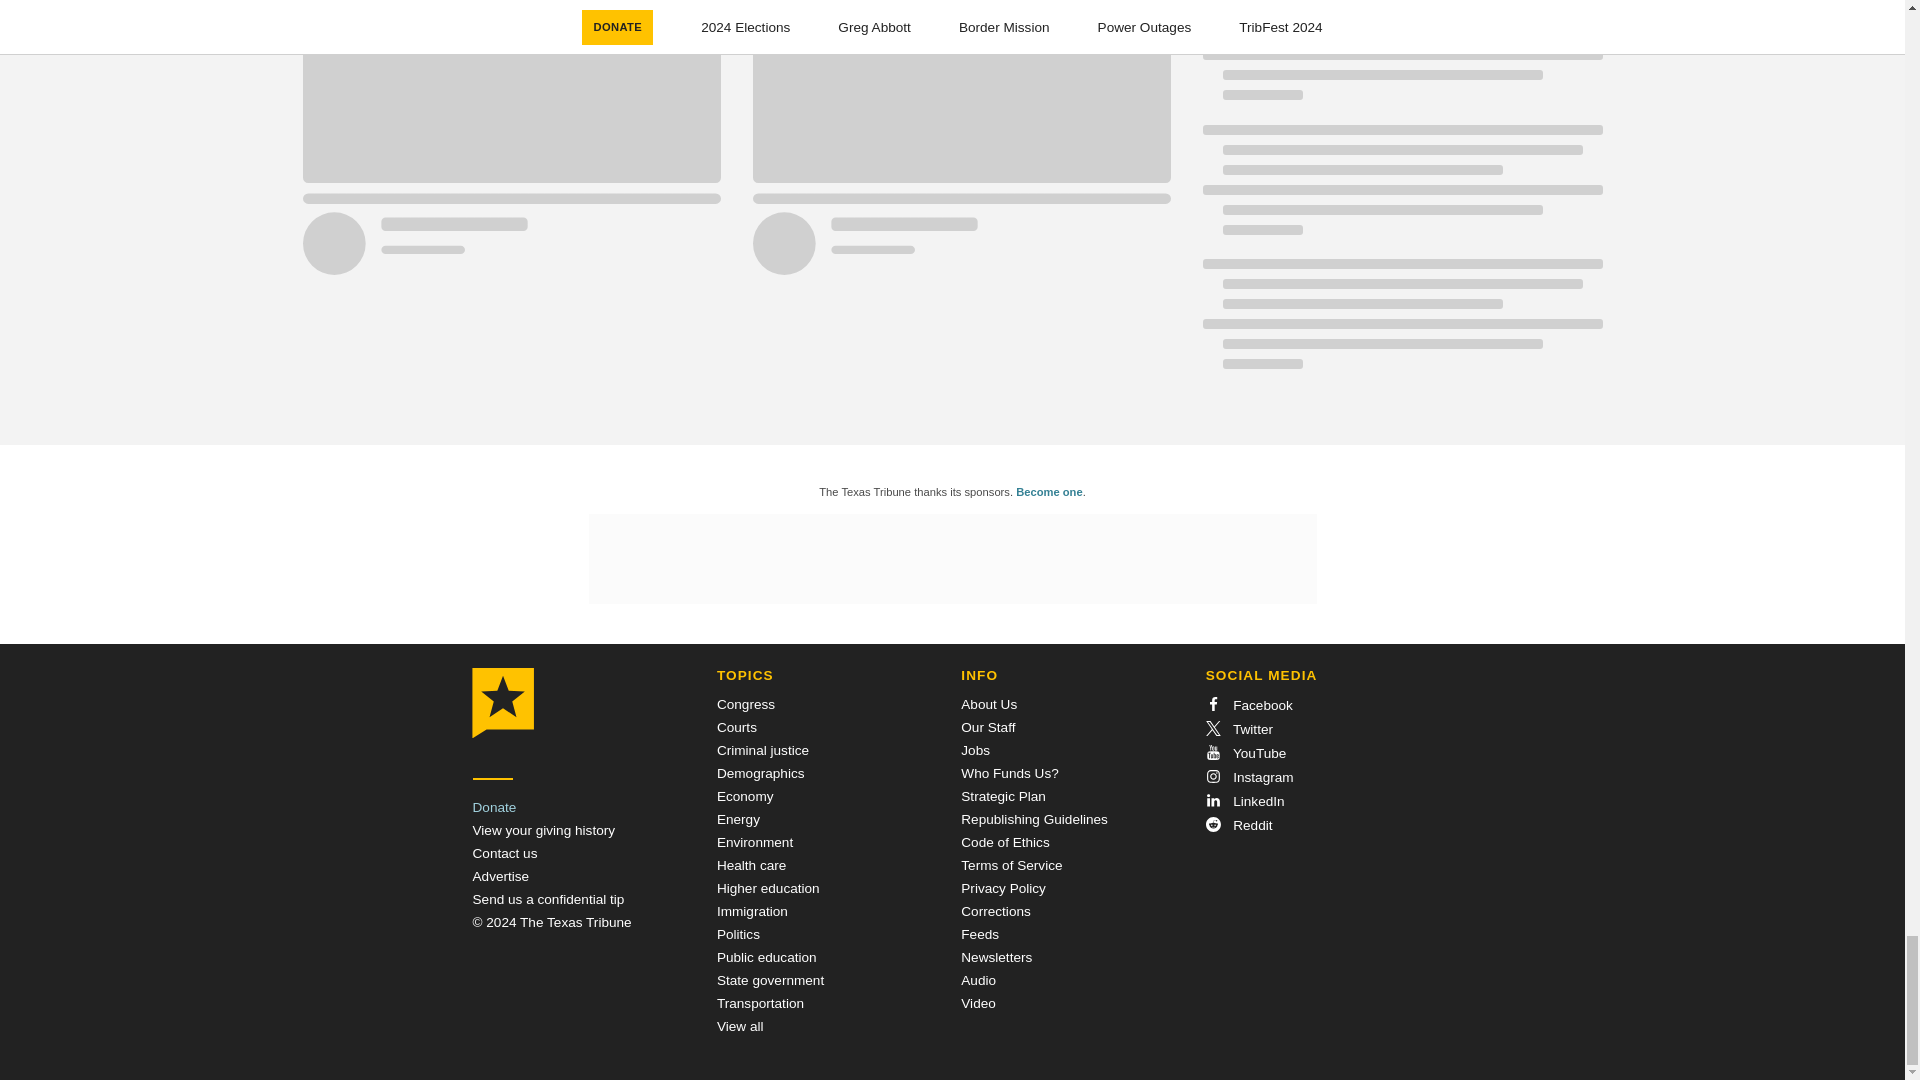 Image resolution: width=1920 pixels, height=1080 pixels. Describe the element at coordinates (494, 808) in the screenshot. I see `Donate` at that location.